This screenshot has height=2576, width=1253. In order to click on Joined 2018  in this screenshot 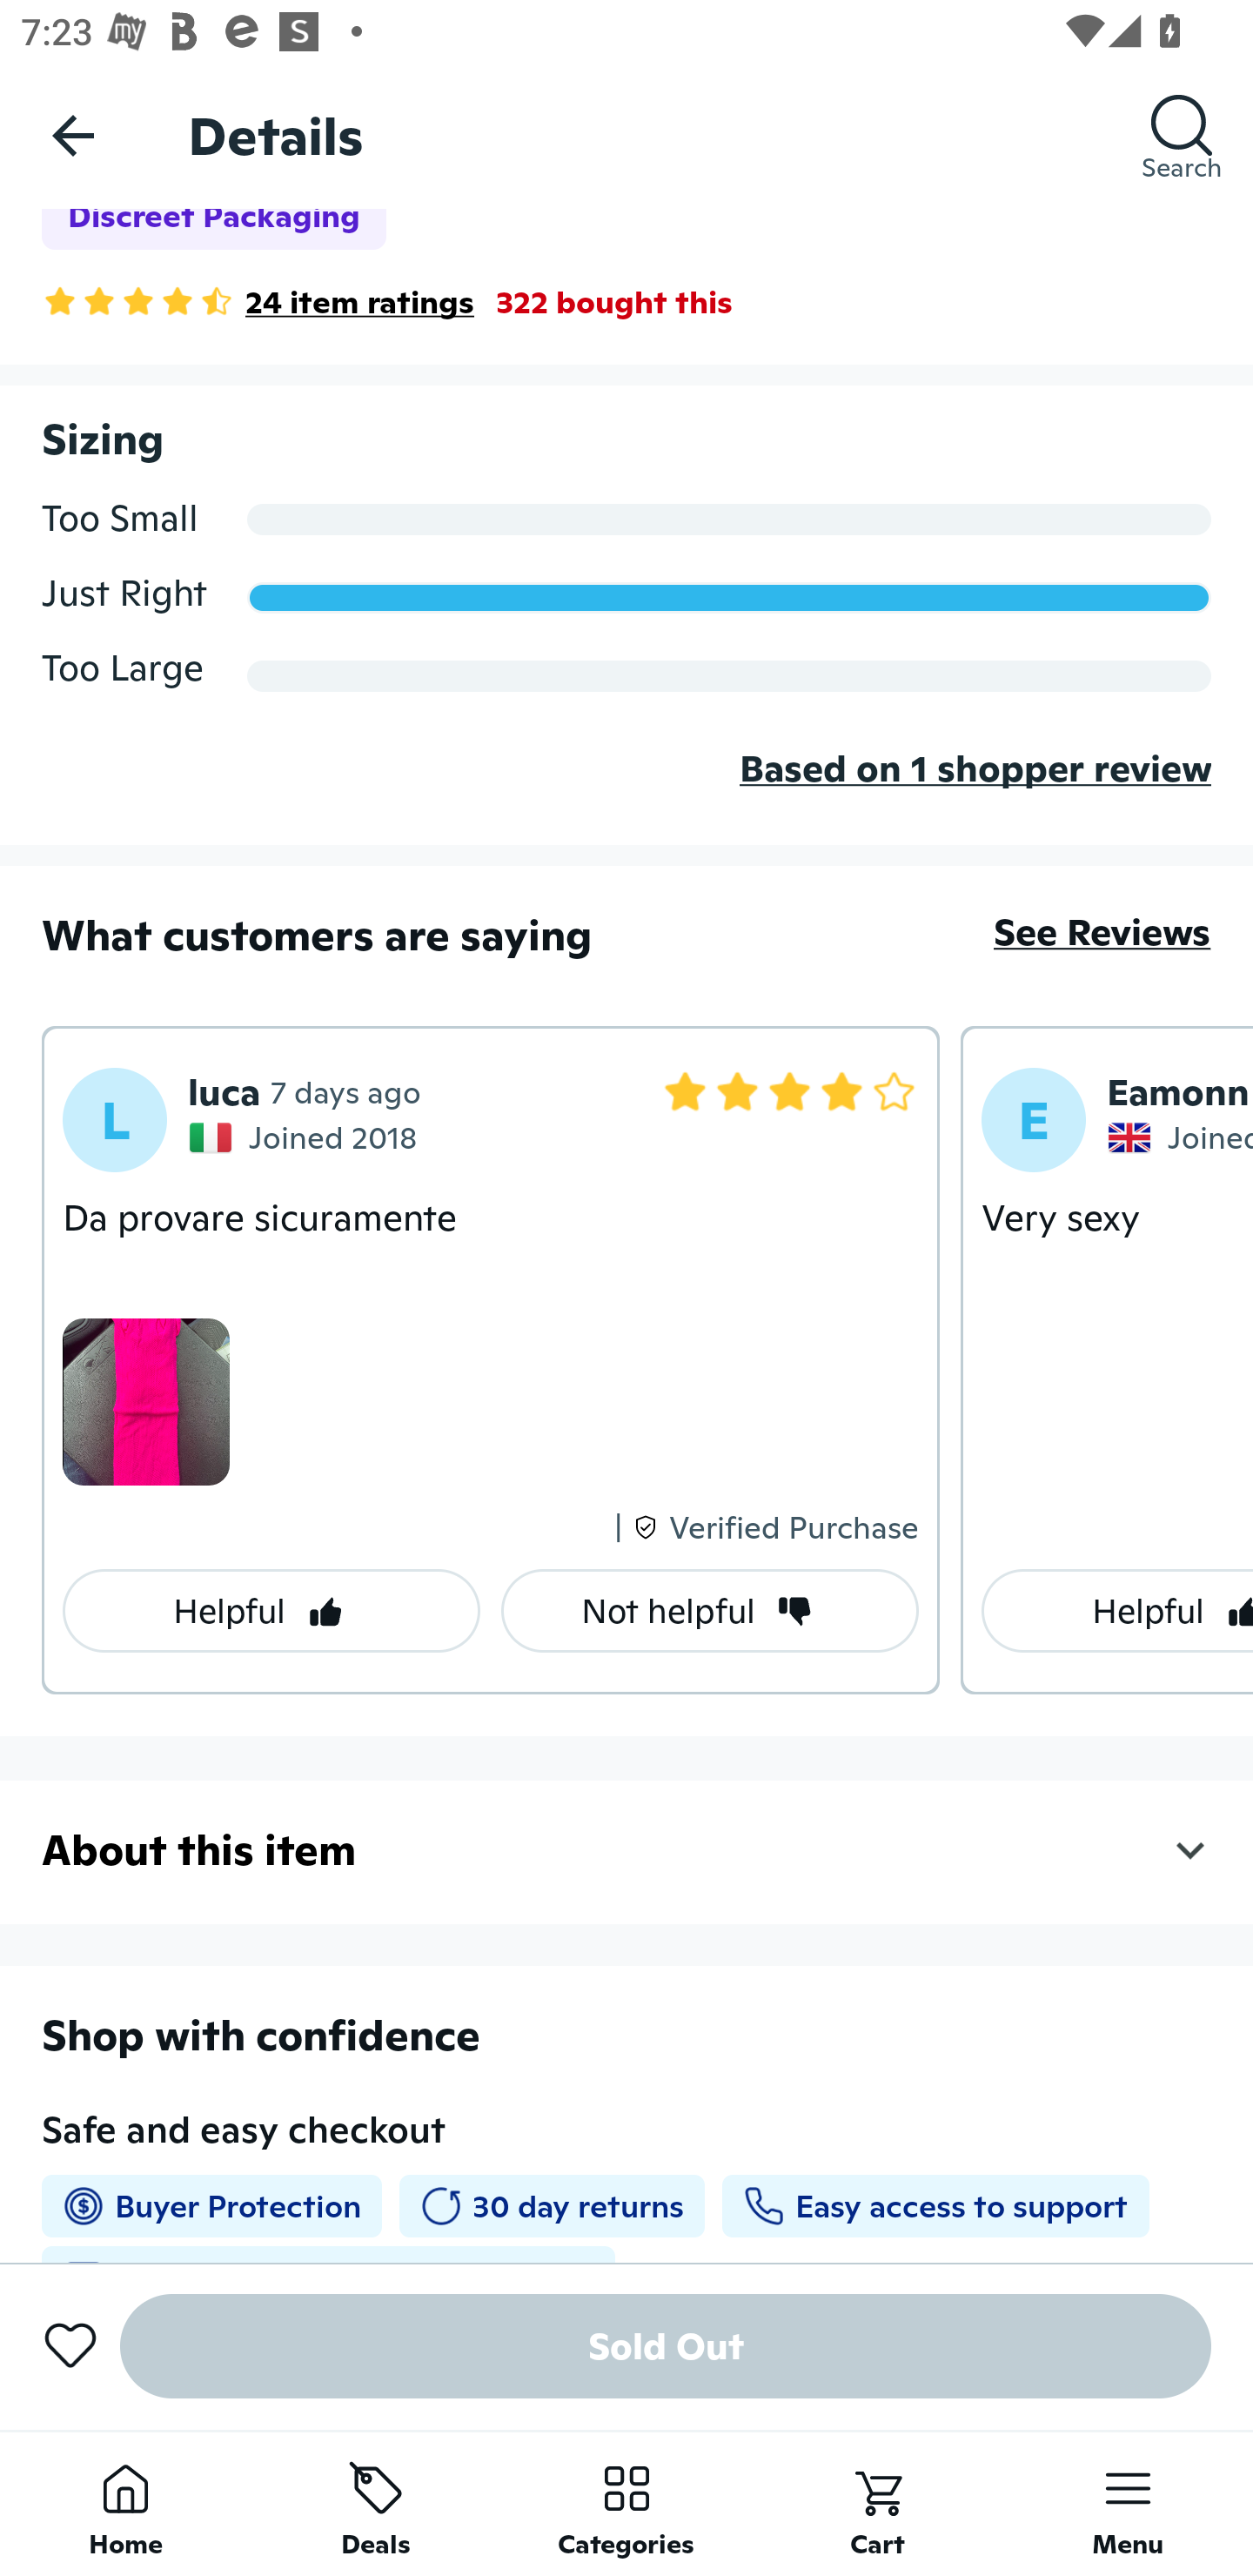, I will do `click(306, 1137)`.